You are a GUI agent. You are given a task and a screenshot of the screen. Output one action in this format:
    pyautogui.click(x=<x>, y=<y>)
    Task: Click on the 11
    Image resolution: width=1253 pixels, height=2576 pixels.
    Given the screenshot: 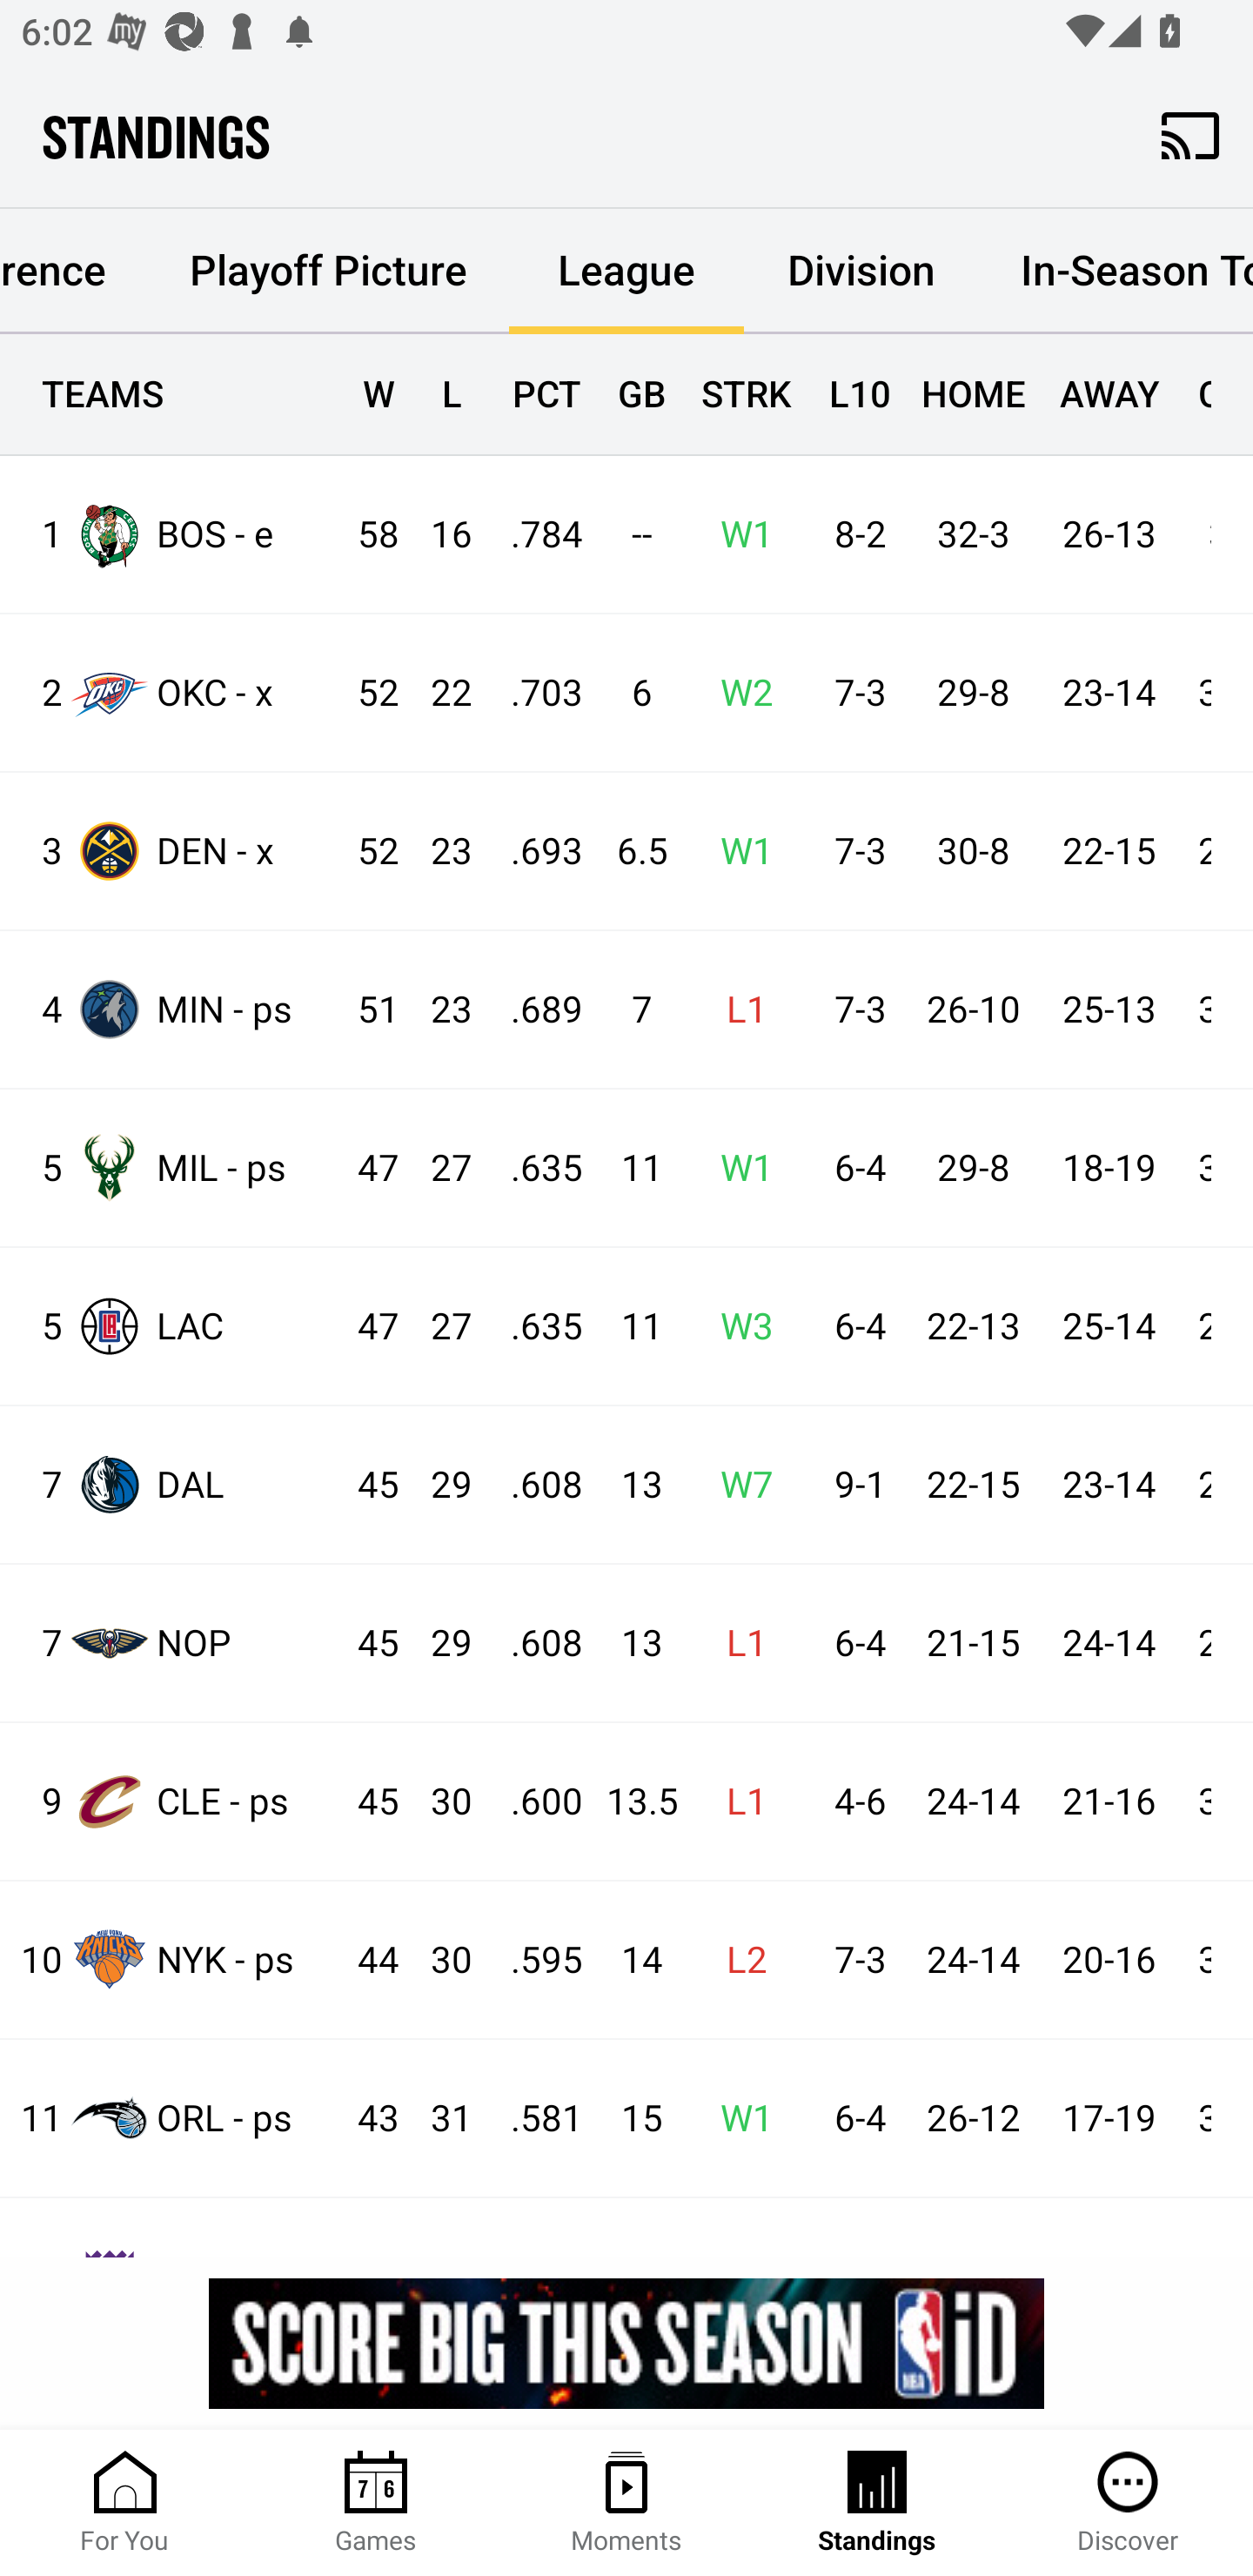 What is the action you would take?
    pyautogui.click(x=628, y=1168)
    